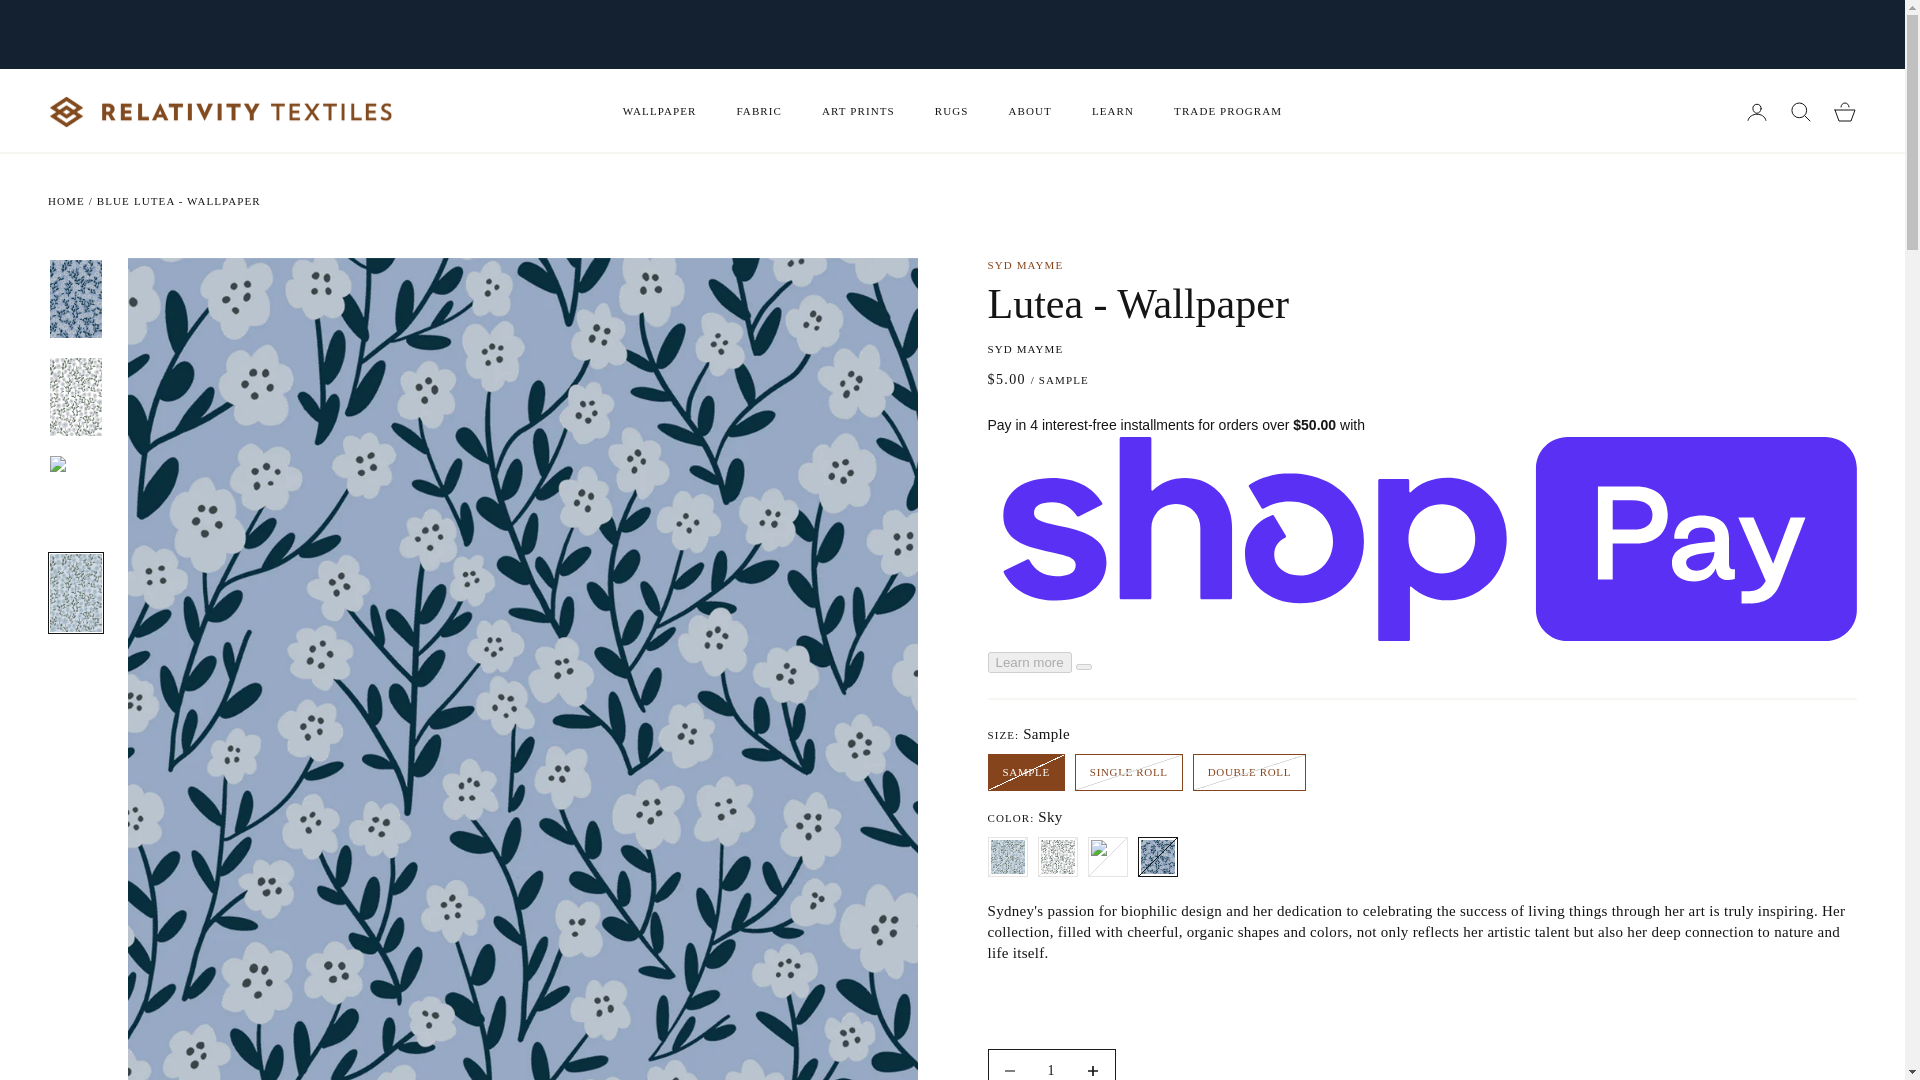 The width and height of the screenshot is (1920, 1080). Describe the element at coordinates (758, 111) in the screenshot. I see `FABRIC` at that location.